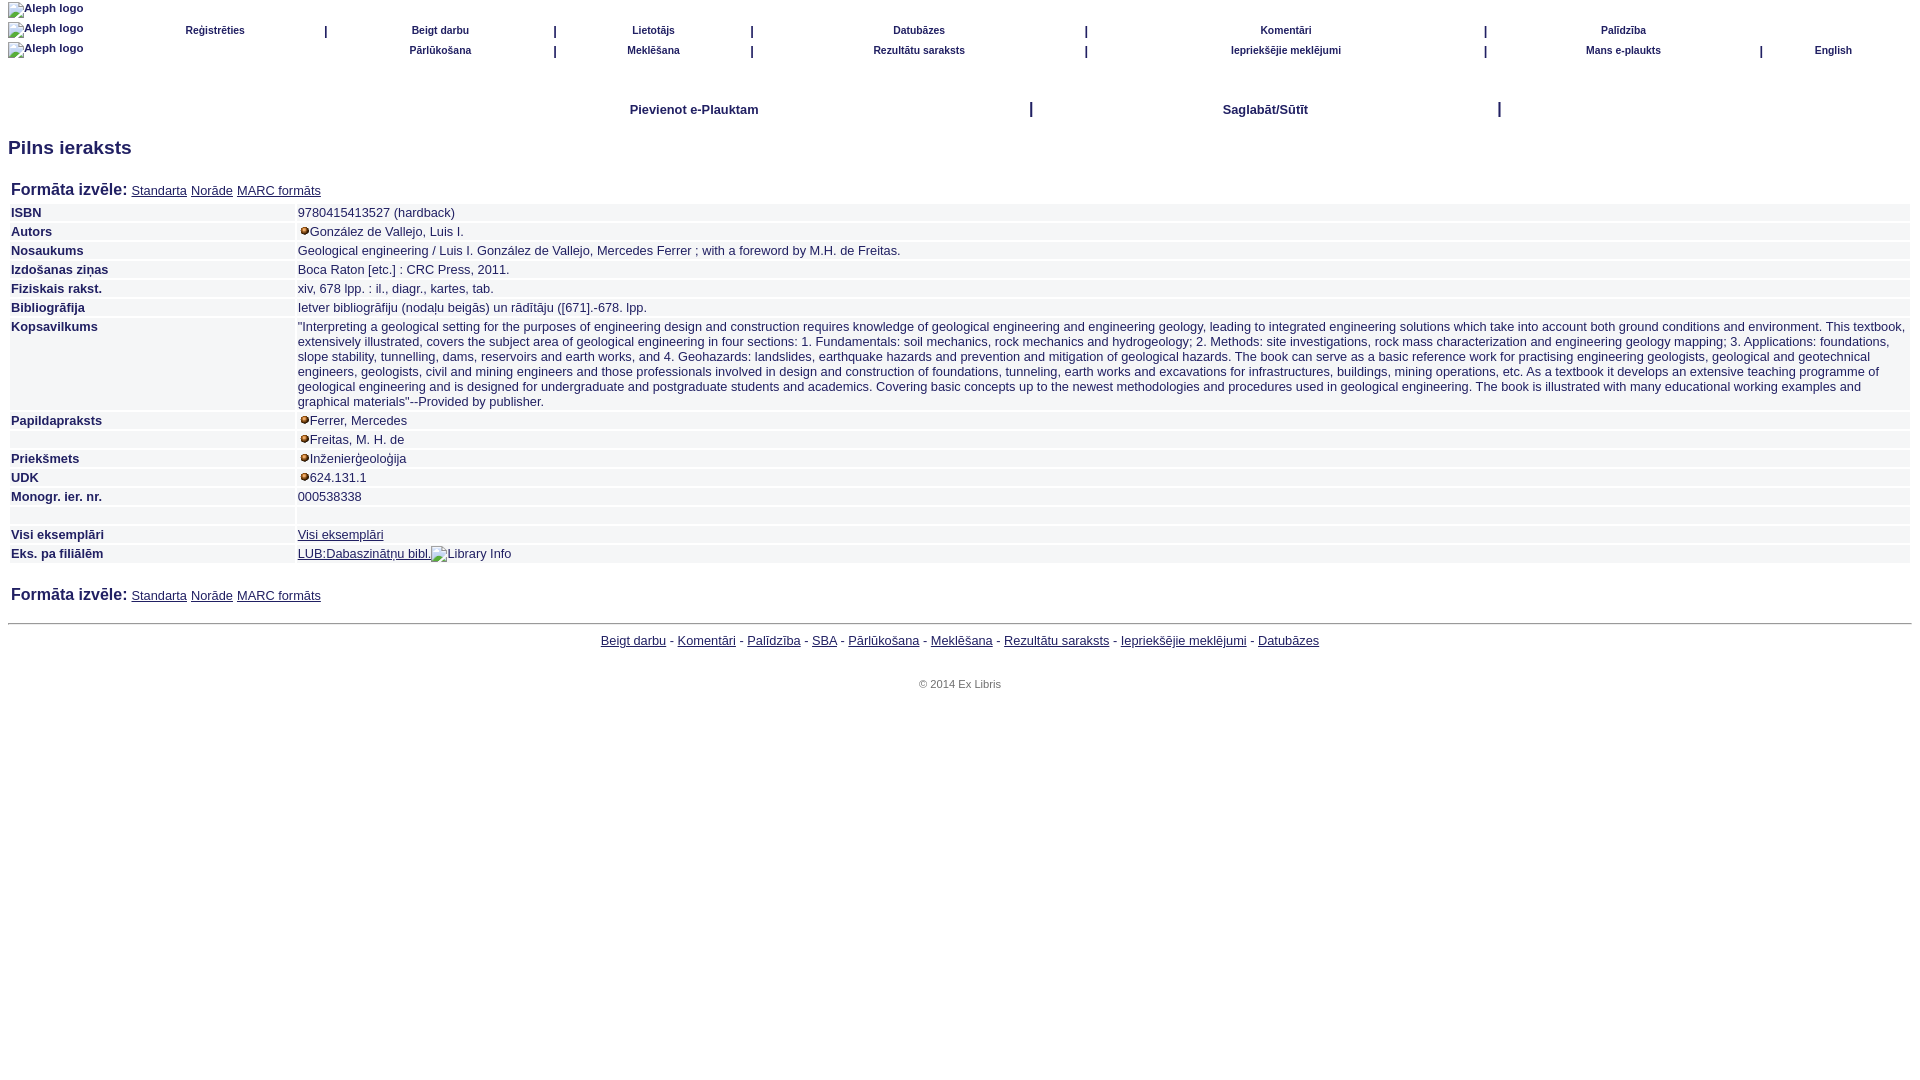  What do you see at coordinates (1622, 50) in the screenshot?
I see `Mans e-plaukts` at bounding box center [1622, 50].